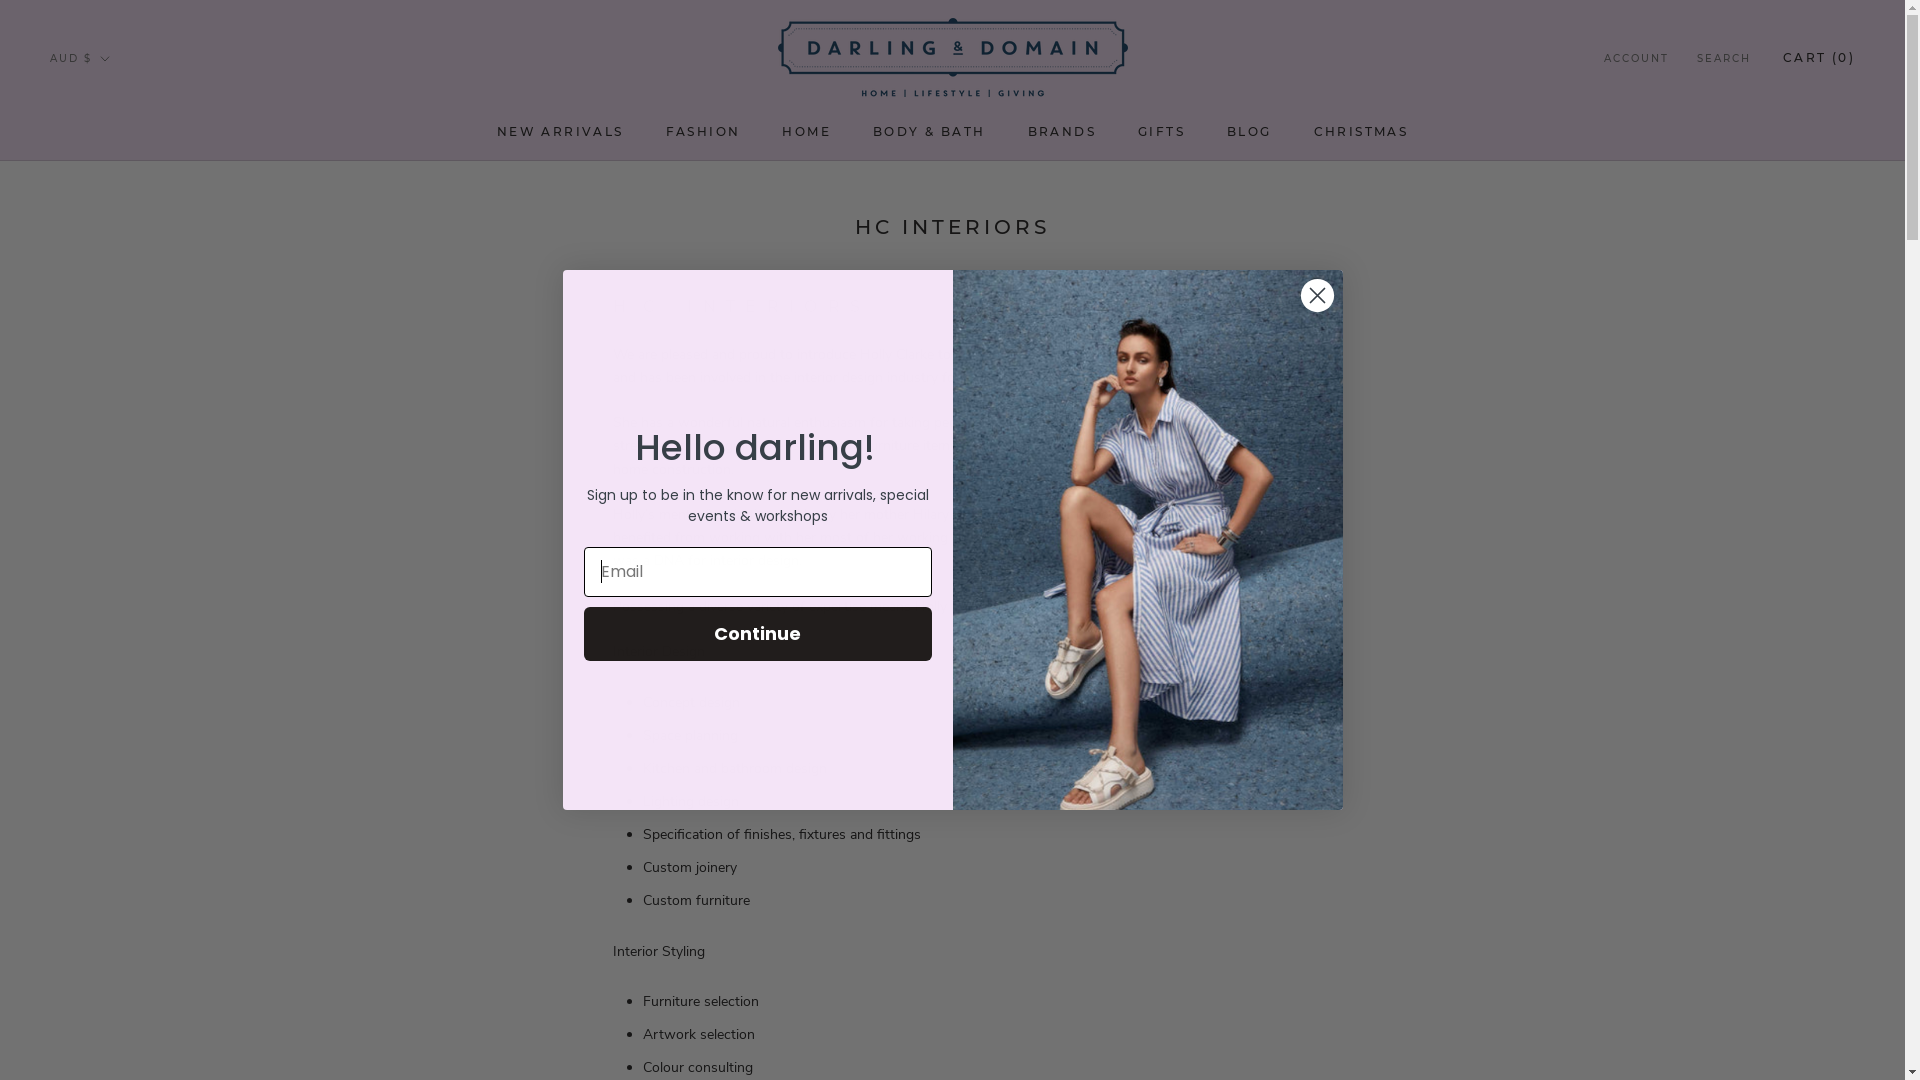  I want to click on EUR, so click(114, 922).